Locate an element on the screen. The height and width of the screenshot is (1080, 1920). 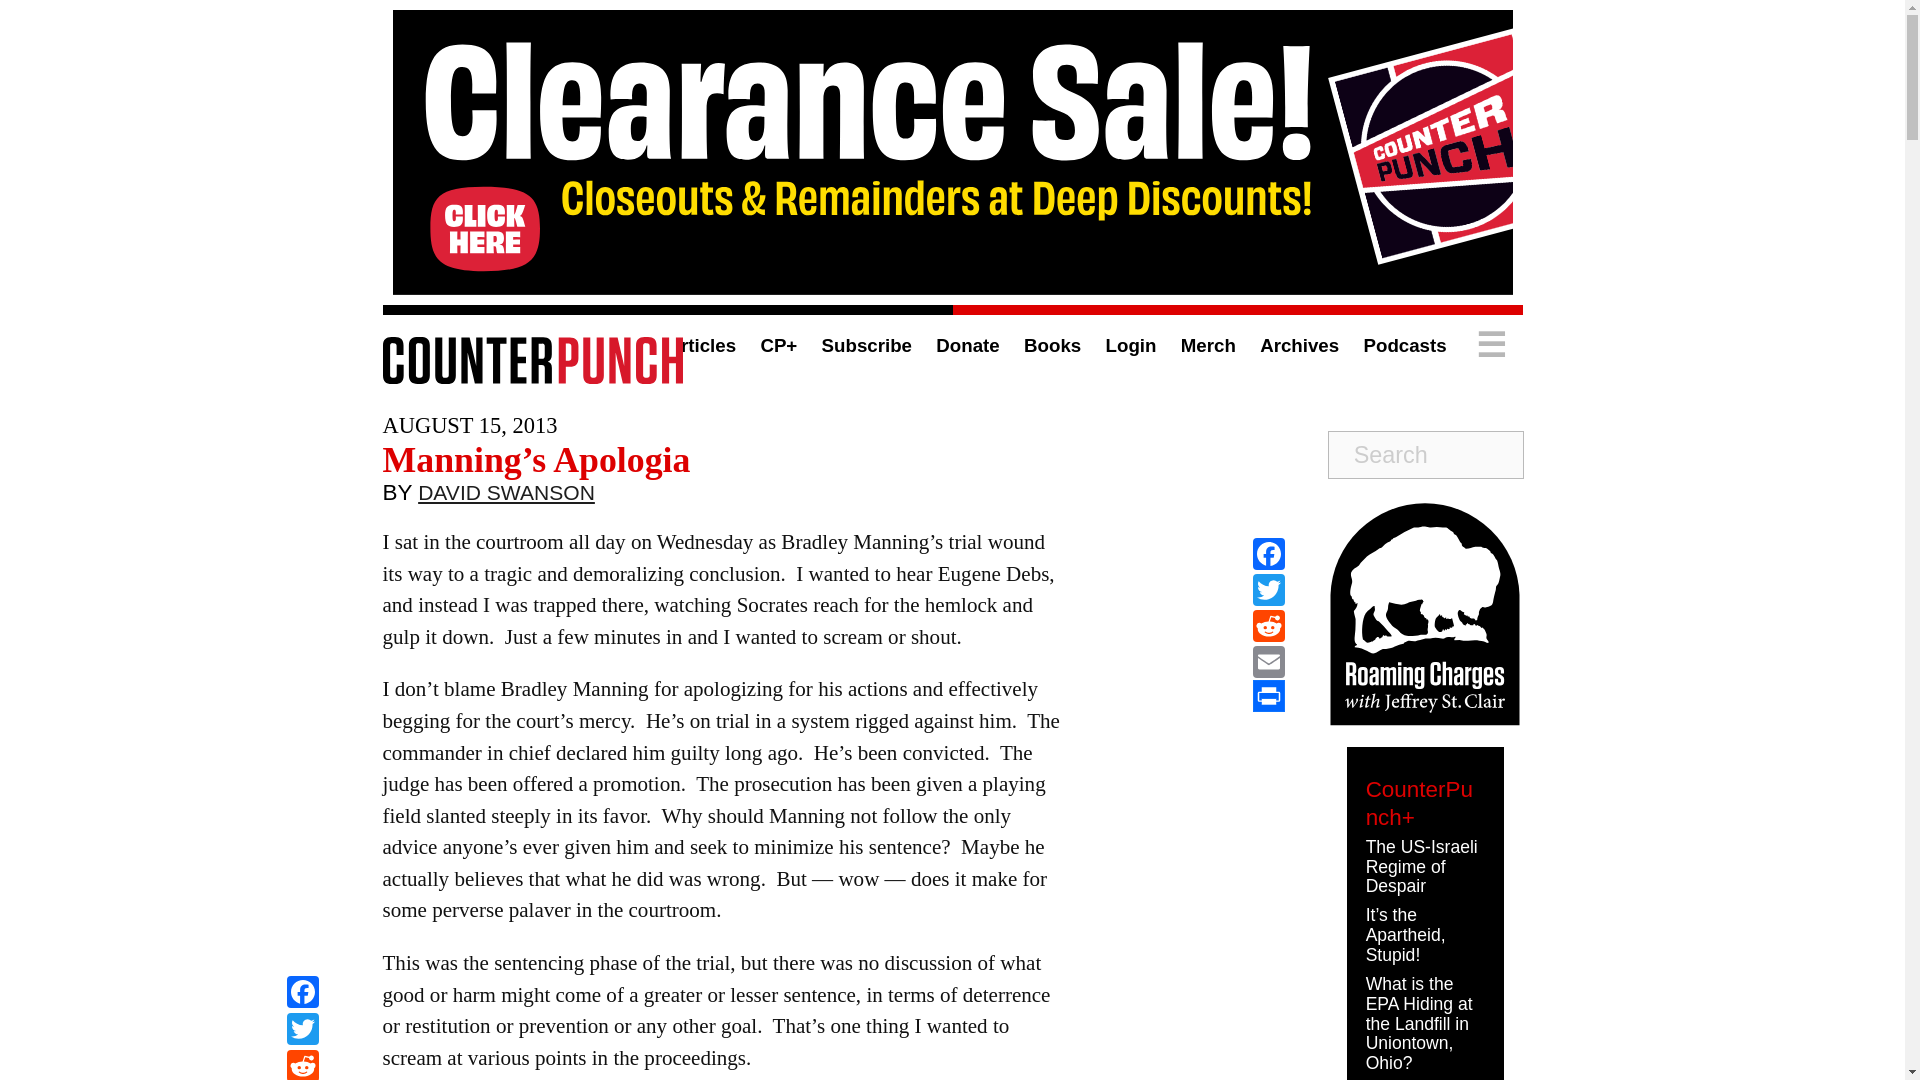
Print This Post is located at coordinates (1268, 696).